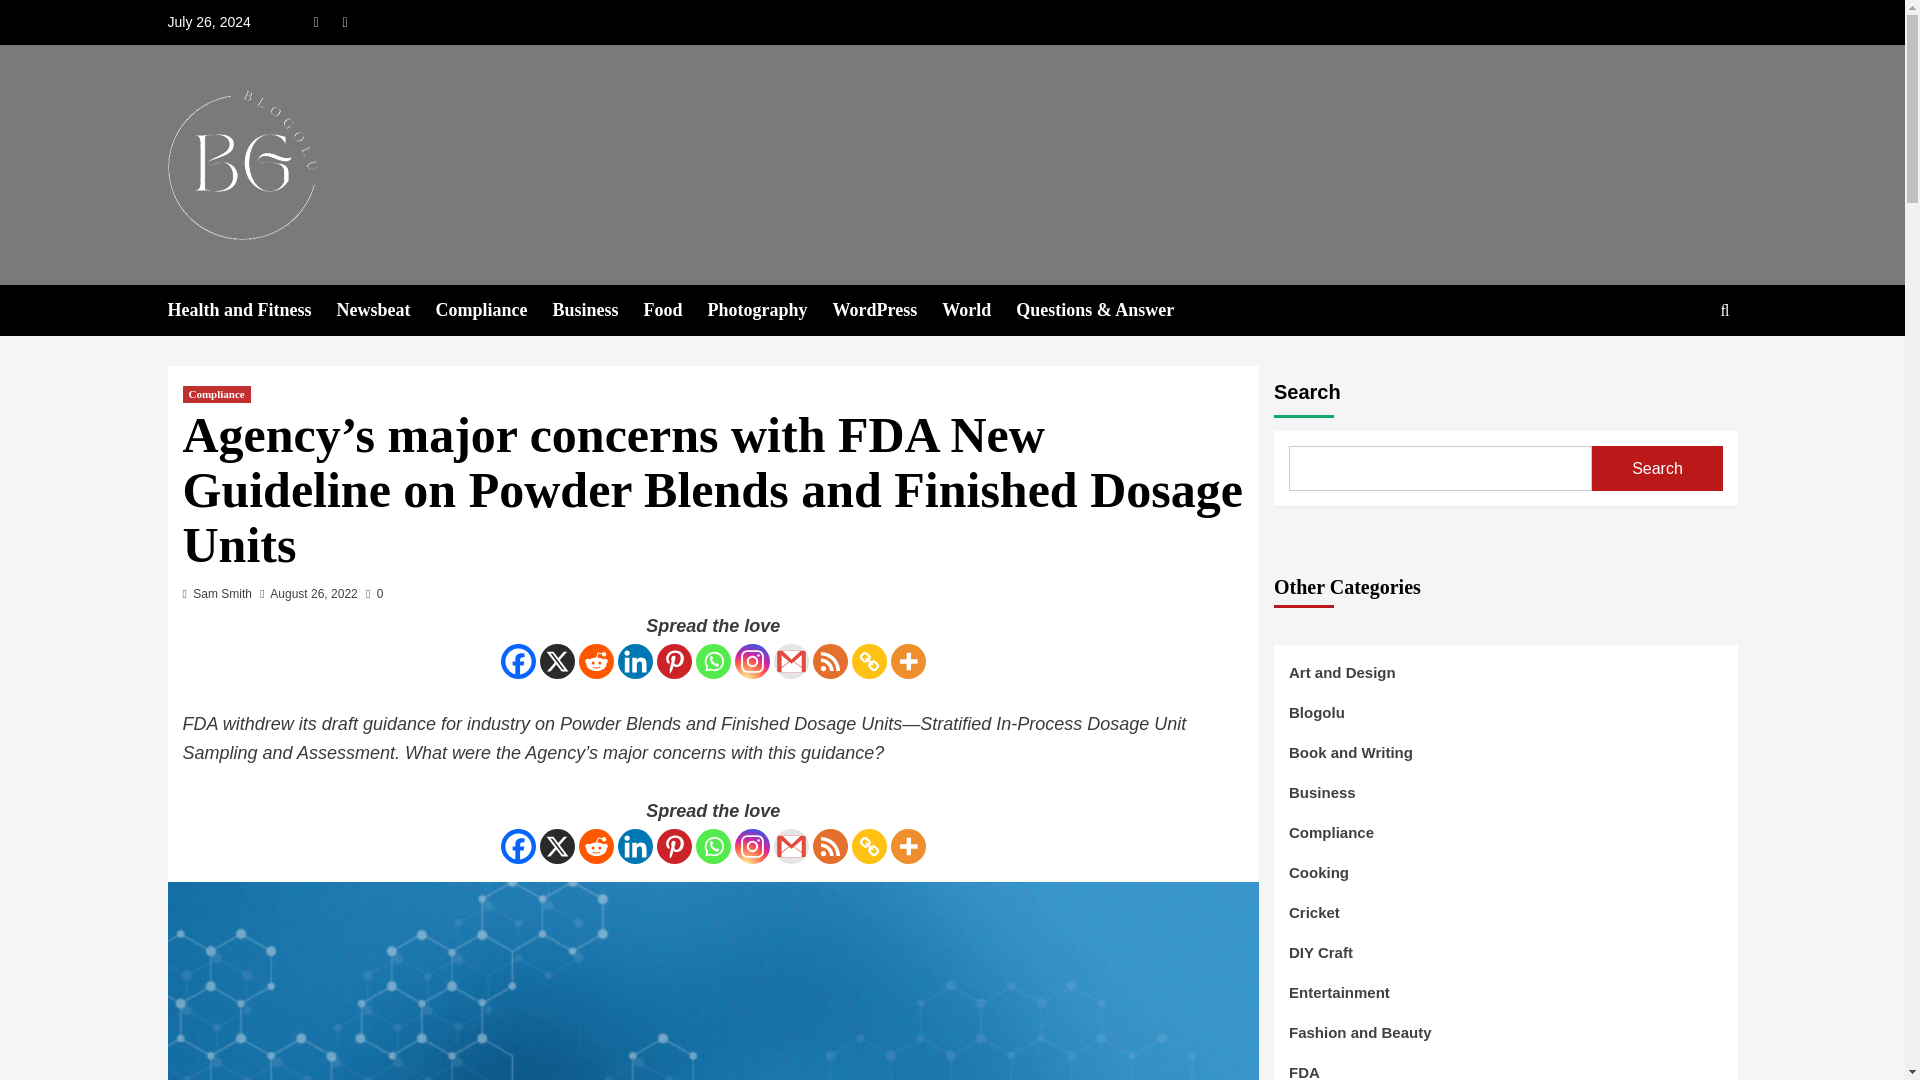 The width and height of the screenshot is (1920, 1080). Describe the element at coordinates (216, 394) in the screenshot. I see `Compliance` at that location.